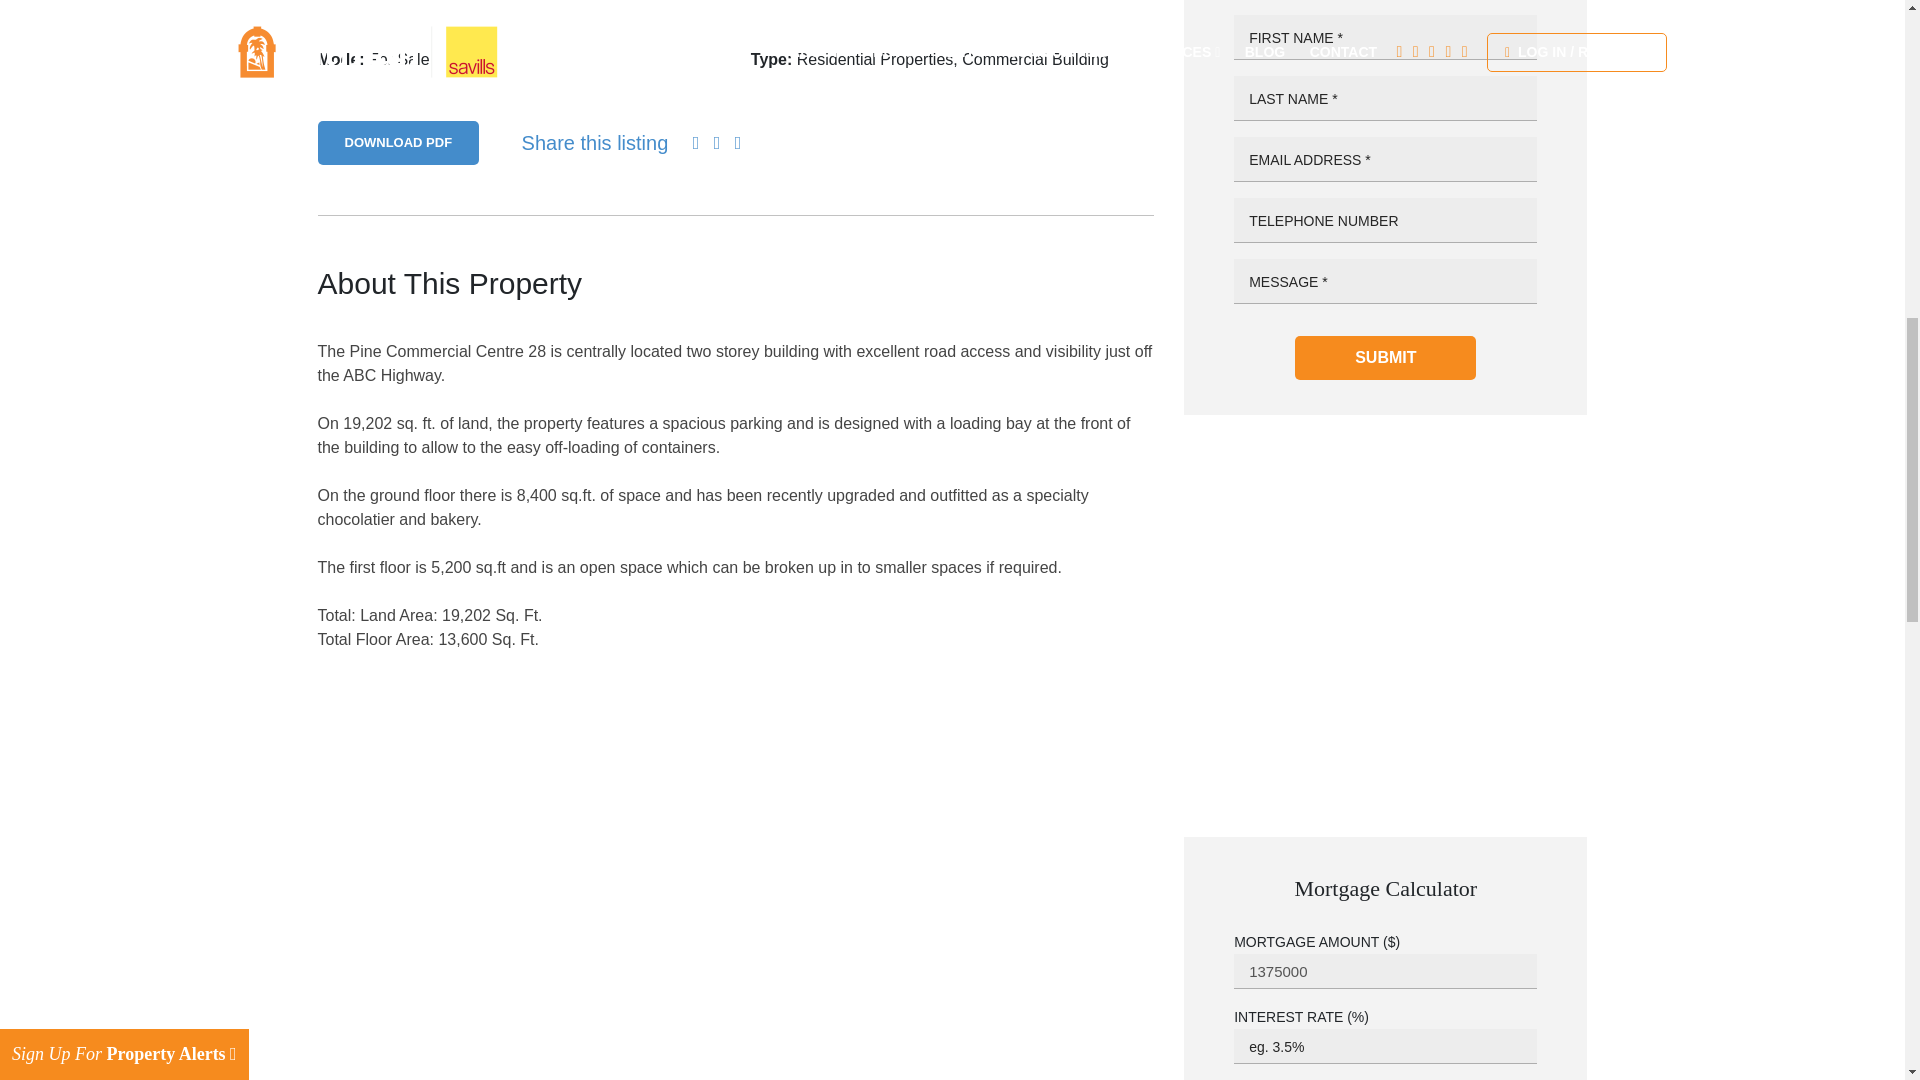 The width and height of the screenshot is (1920, 1080). What do you see at coordinates (1386, 971) in the screenshot?
I see `1375000` at bounding box center [1386, 971].